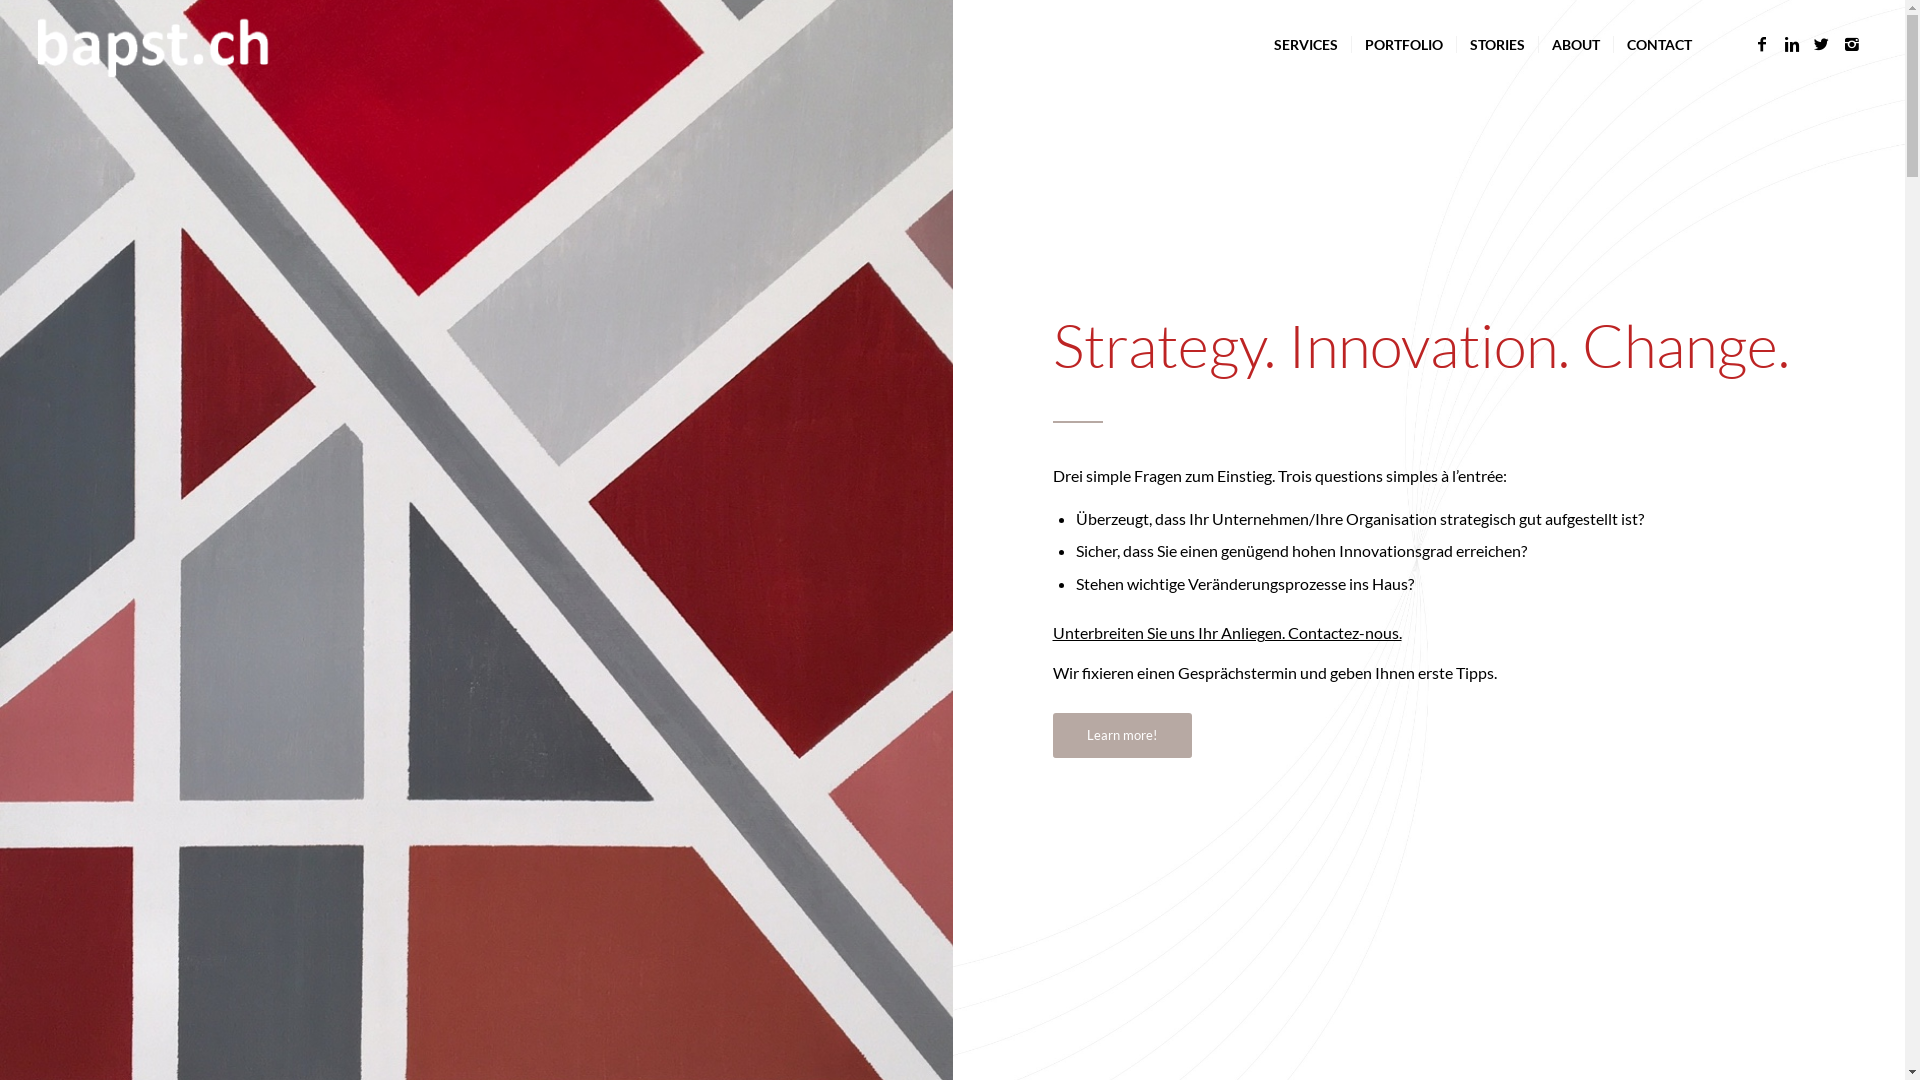 This screenshot has height=1080, width=1920. What do you see at coordinates (1226, 632) in the screenshot?
I see `Unterbreiten Sie uns Ihr Anliegen. Contactez-nous.` at bounding box center [1226, 632].